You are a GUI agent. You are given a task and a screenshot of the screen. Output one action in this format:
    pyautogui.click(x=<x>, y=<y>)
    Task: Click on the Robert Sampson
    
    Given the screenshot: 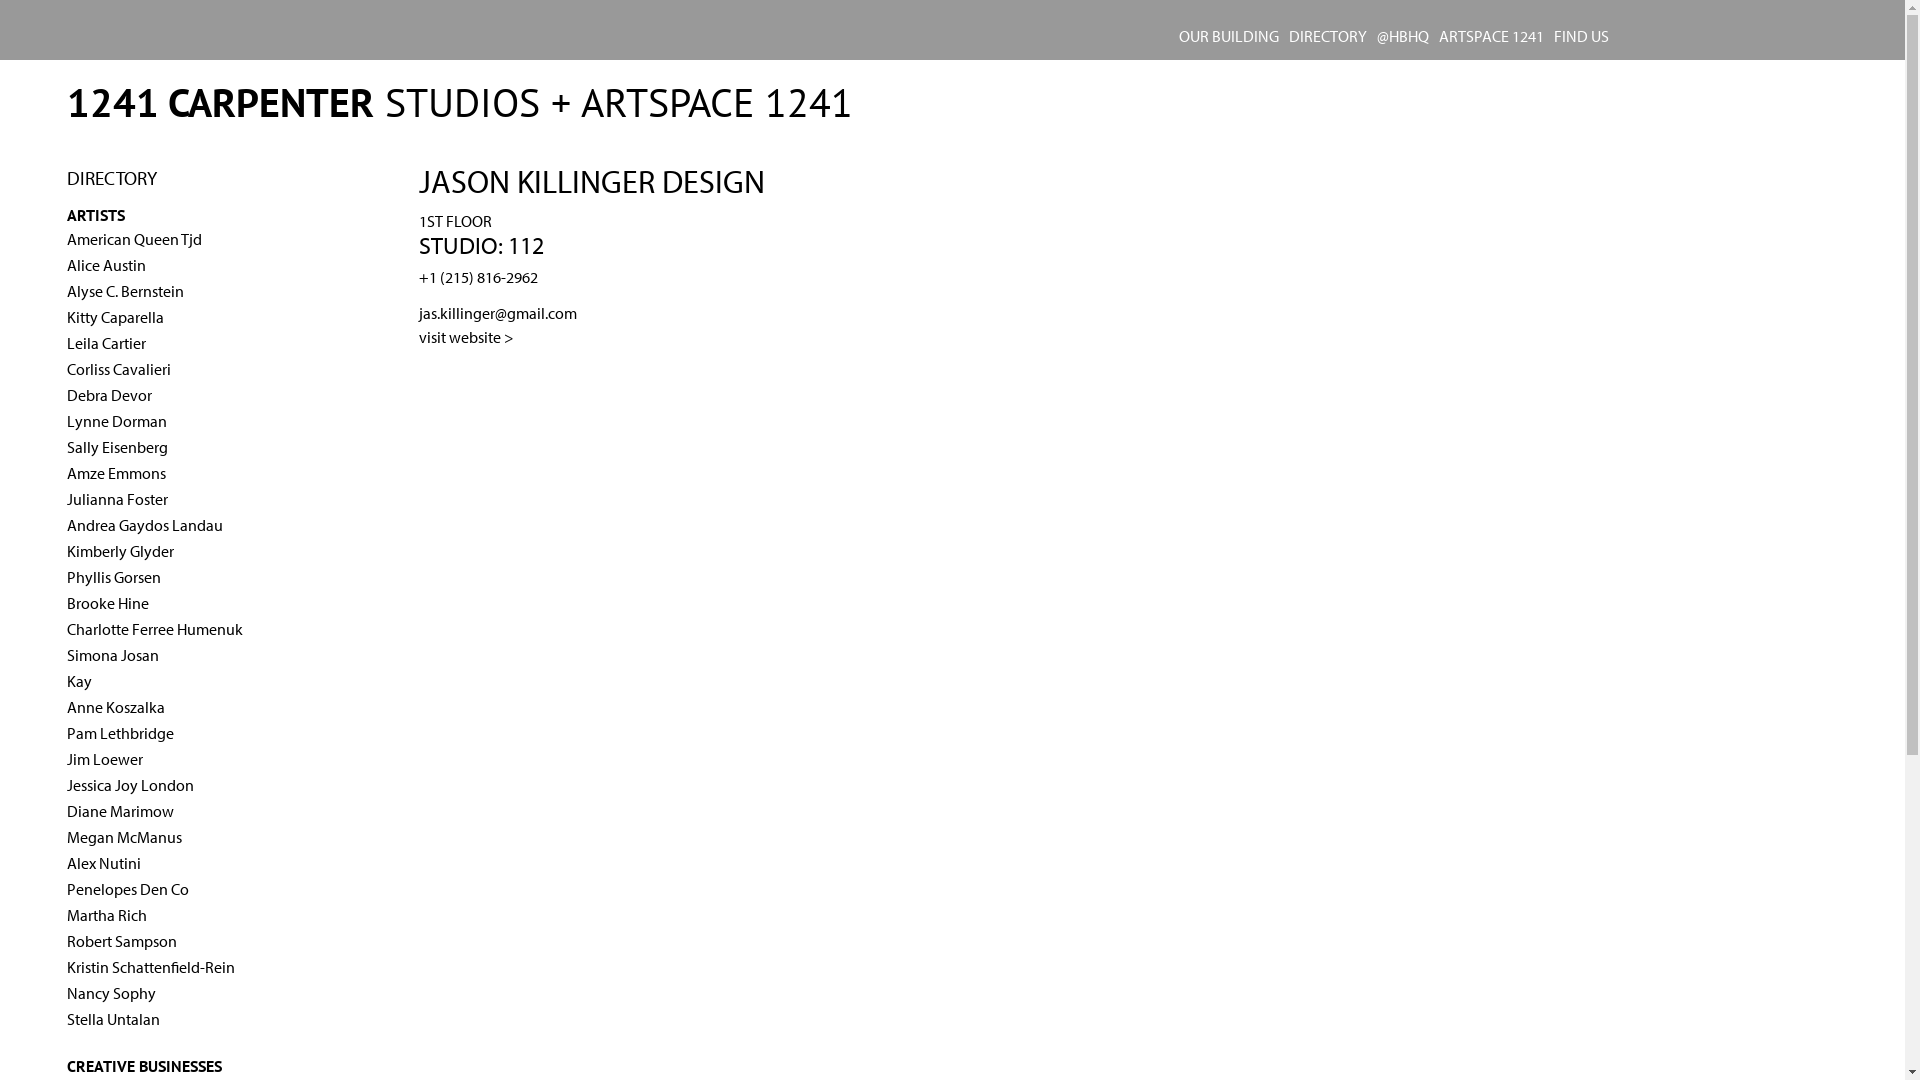 What is the action you would take?
    pyautogui.click(x=122, y=941)
    